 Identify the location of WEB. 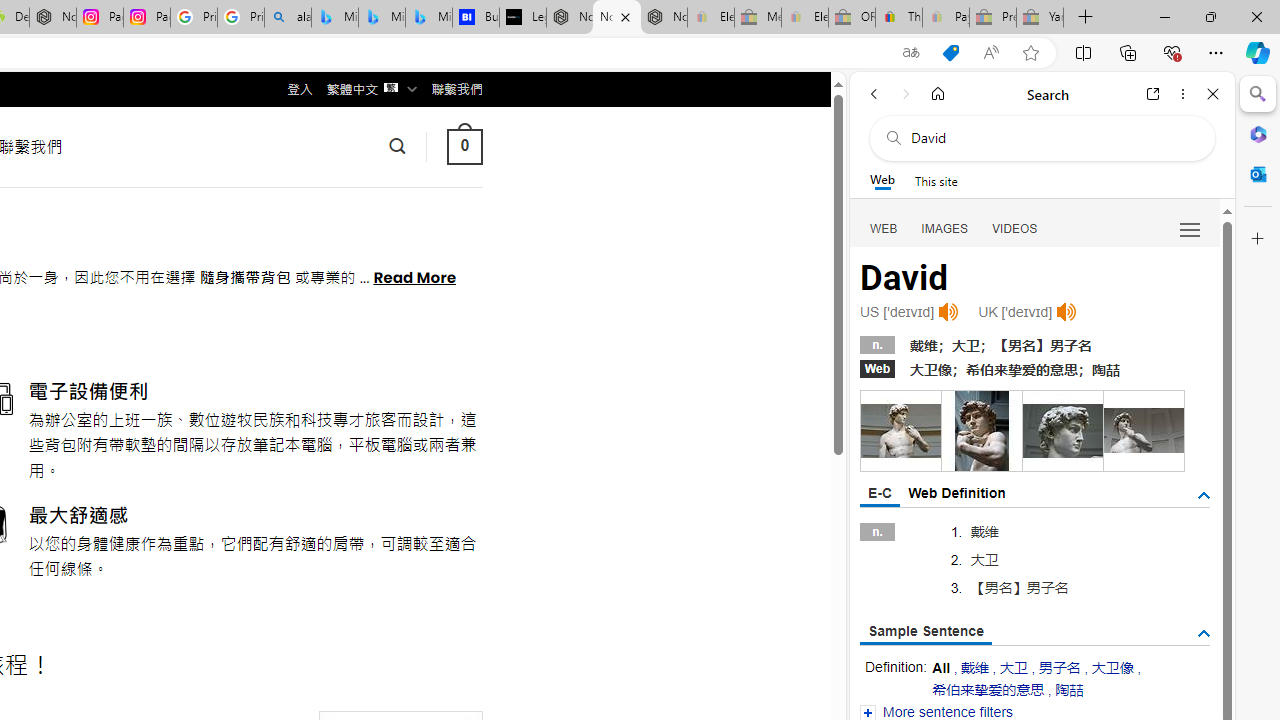
(884, 228).